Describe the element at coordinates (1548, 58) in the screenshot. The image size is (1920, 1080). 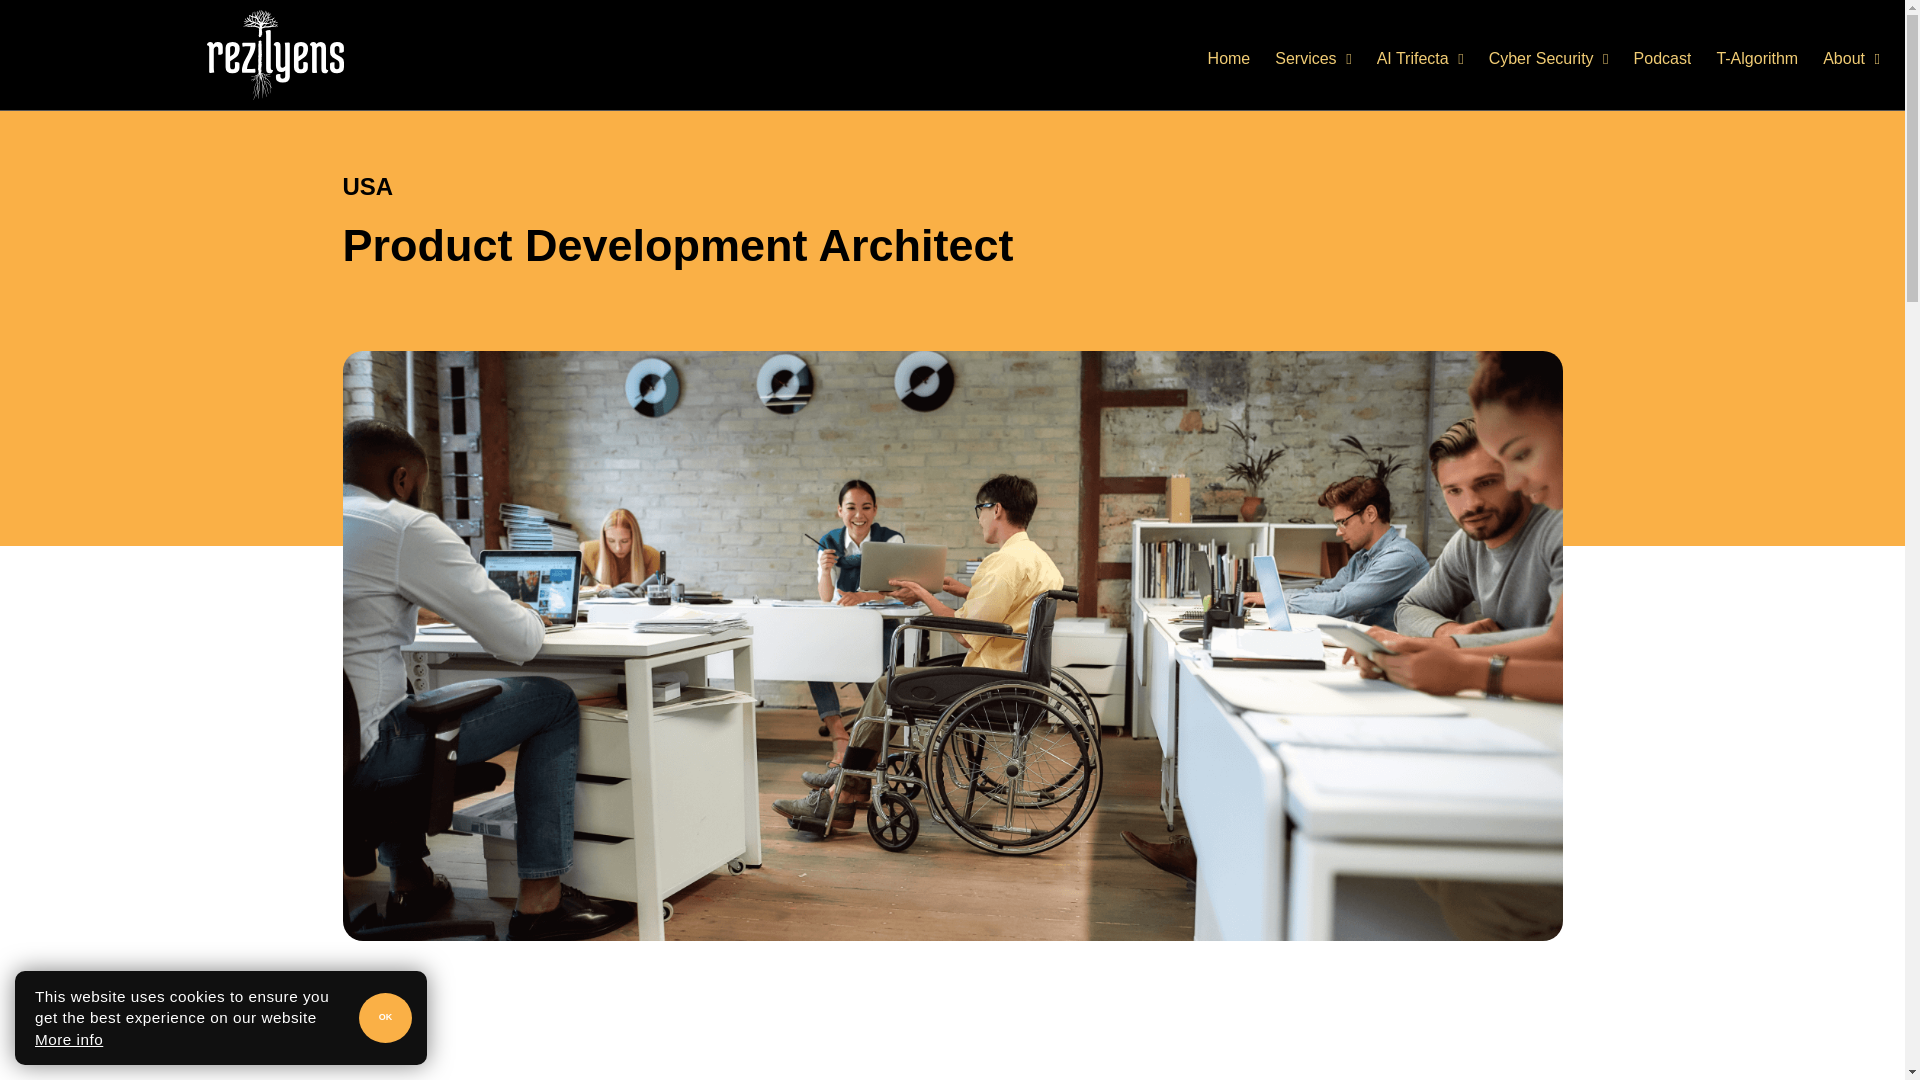
I see `Cyber Security` at that location.